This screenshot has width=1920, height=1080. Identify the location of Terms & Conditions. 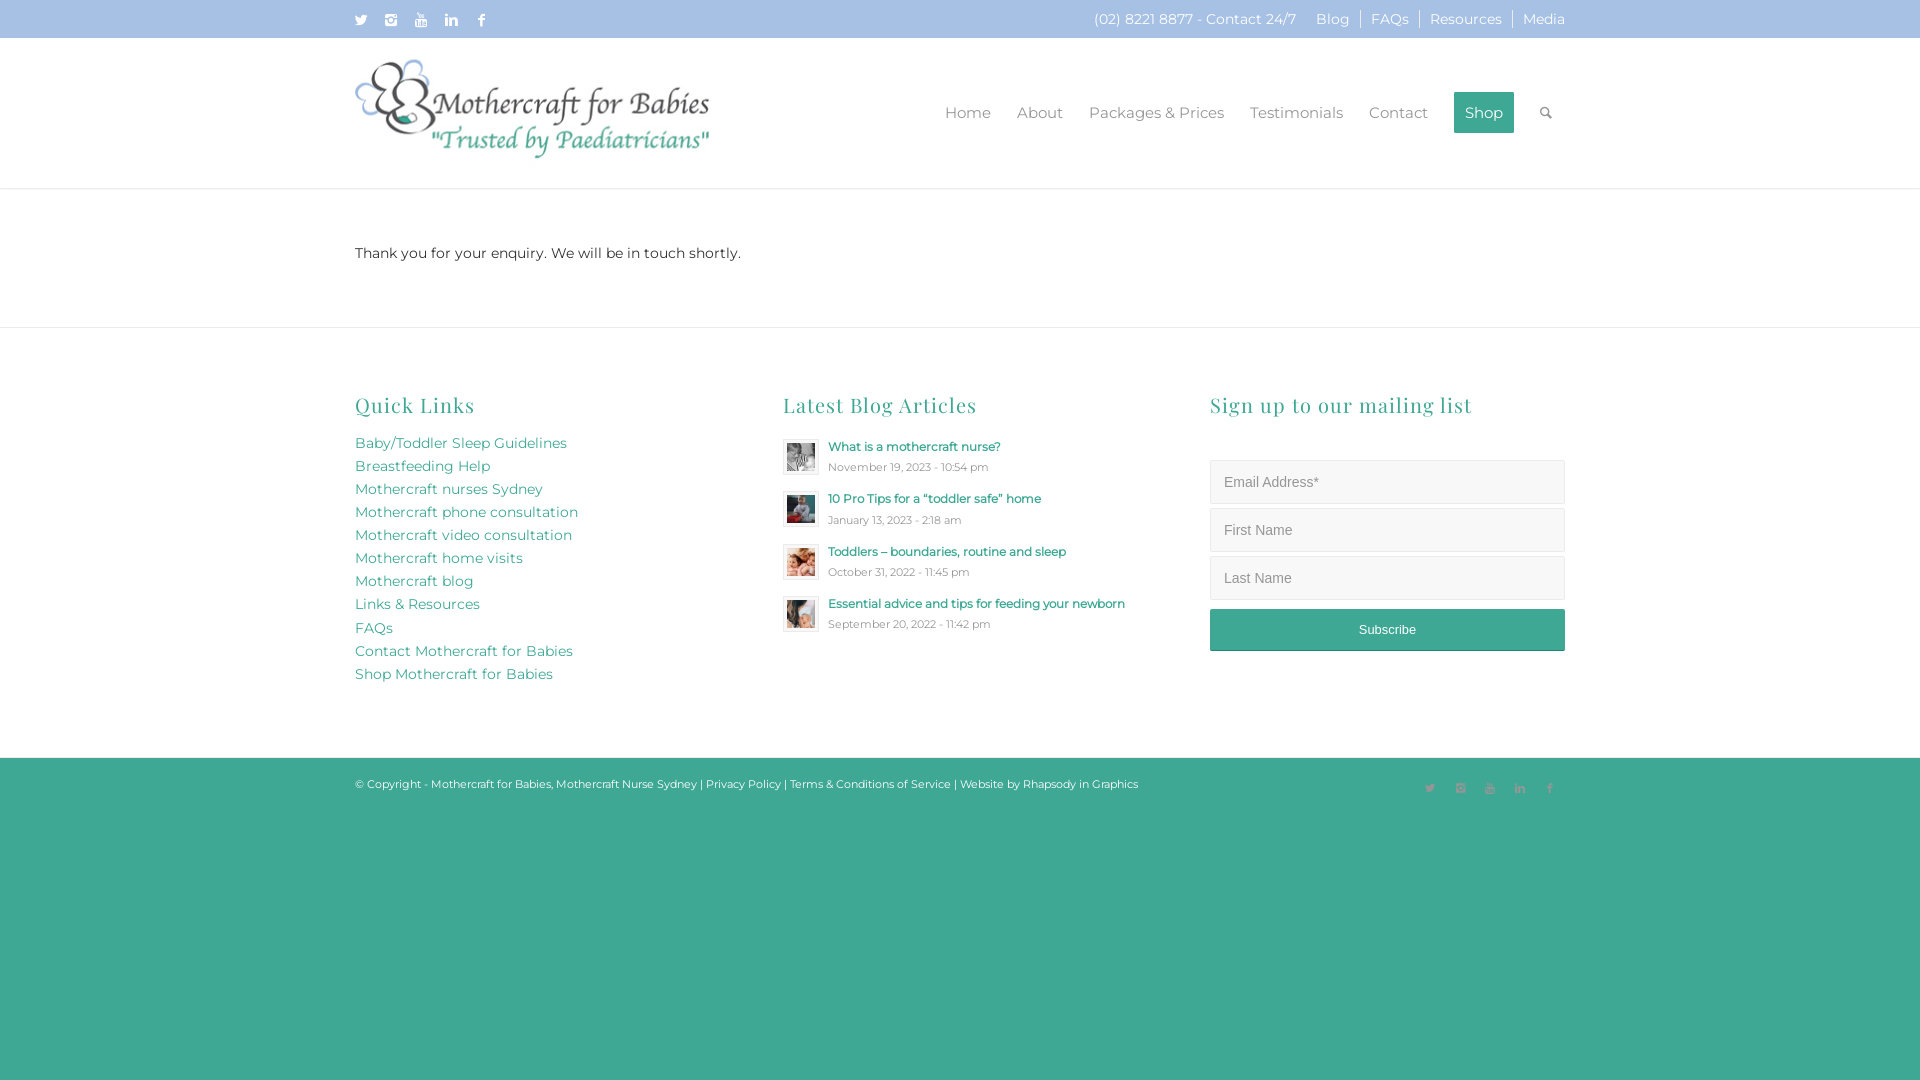
(842, 784).